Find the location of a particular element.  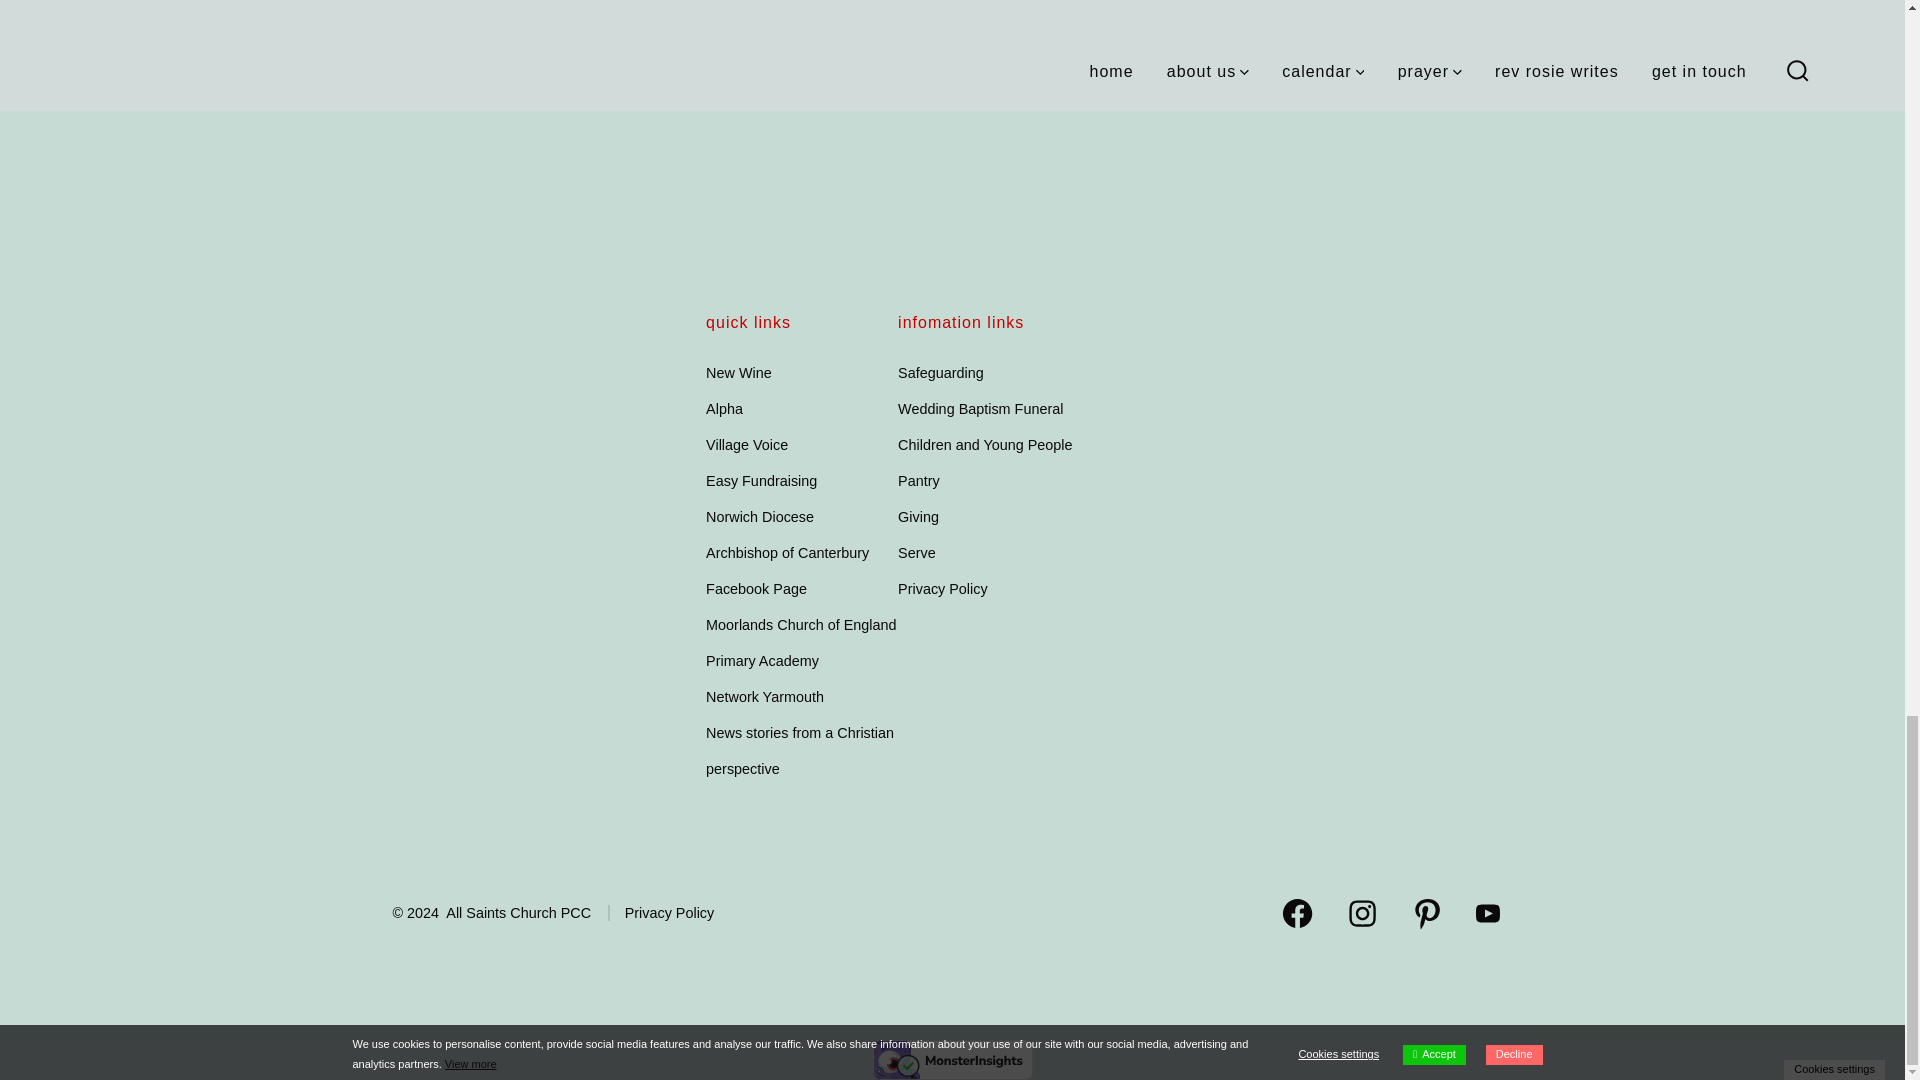

Serve is located at coordinates (917, 552).